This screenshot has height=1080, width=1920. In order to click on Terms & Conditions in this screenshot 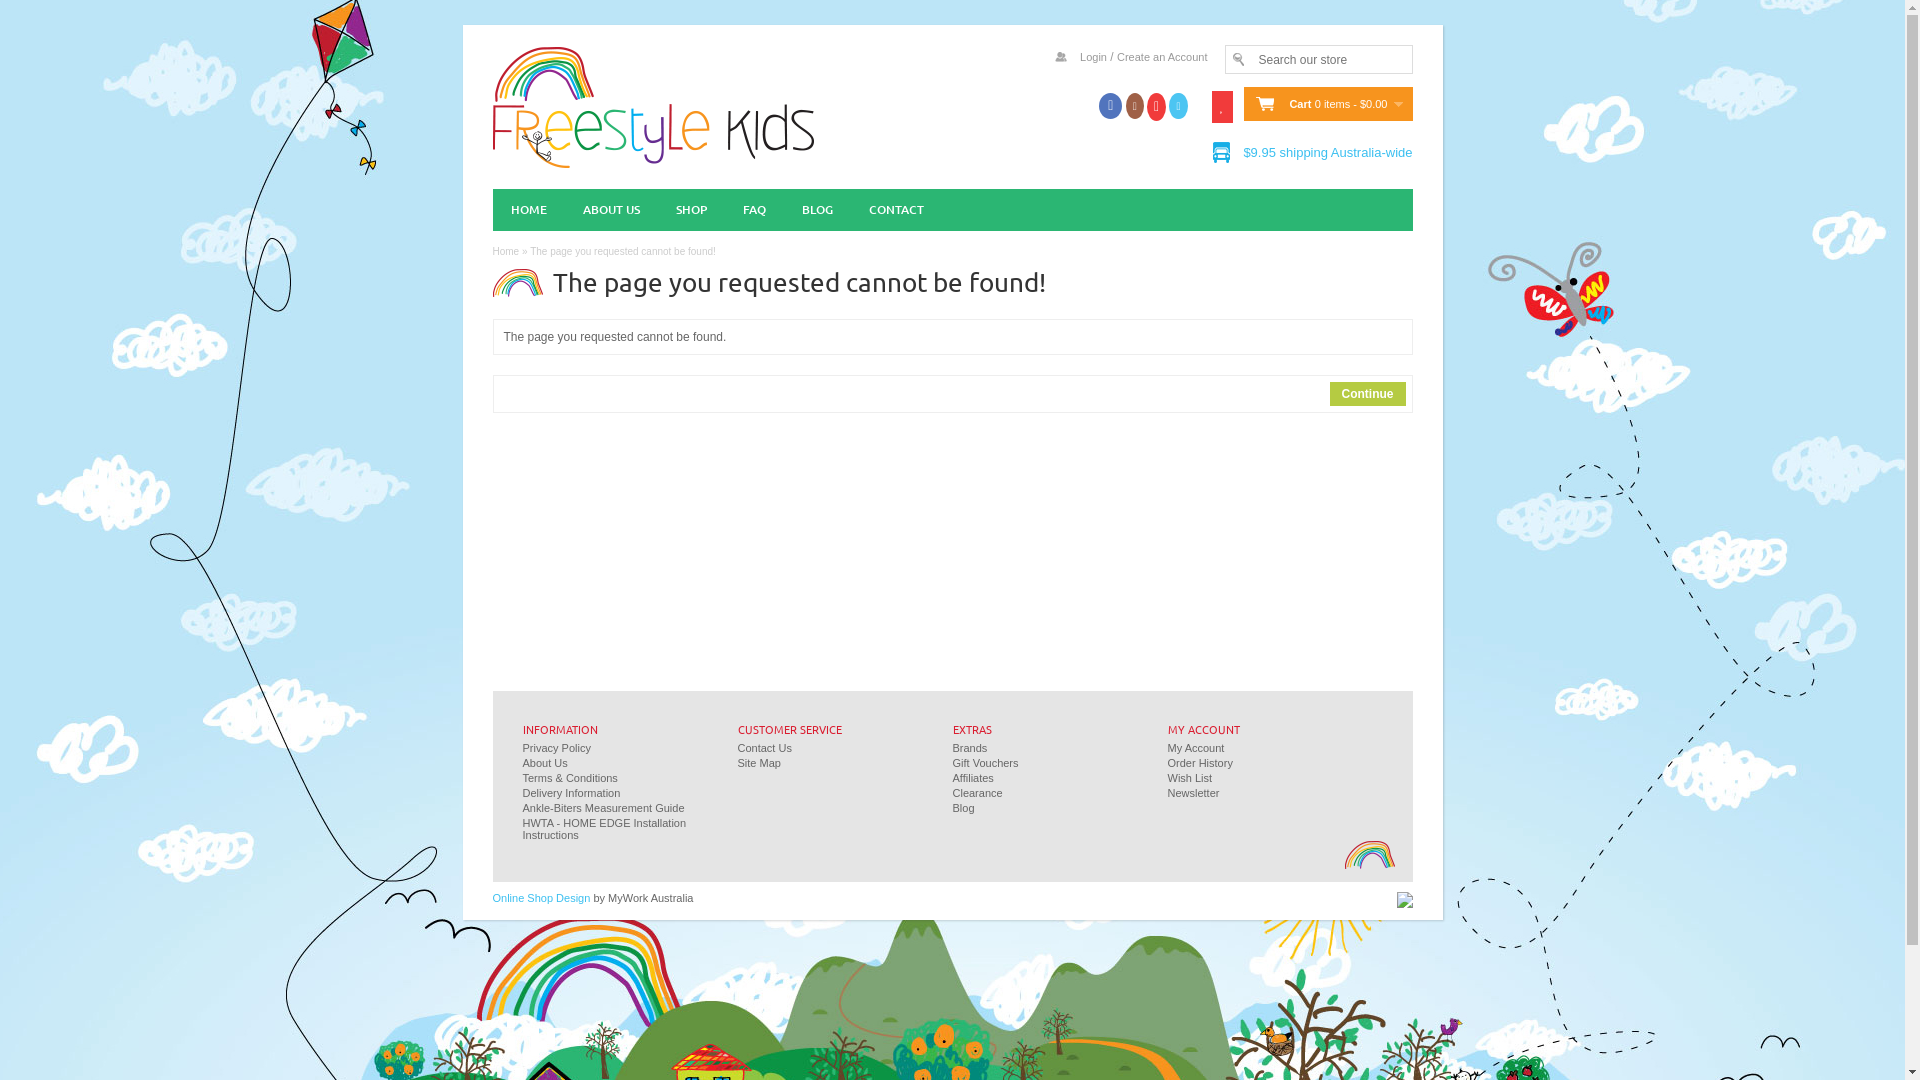, I will do `click(570, 778)`.